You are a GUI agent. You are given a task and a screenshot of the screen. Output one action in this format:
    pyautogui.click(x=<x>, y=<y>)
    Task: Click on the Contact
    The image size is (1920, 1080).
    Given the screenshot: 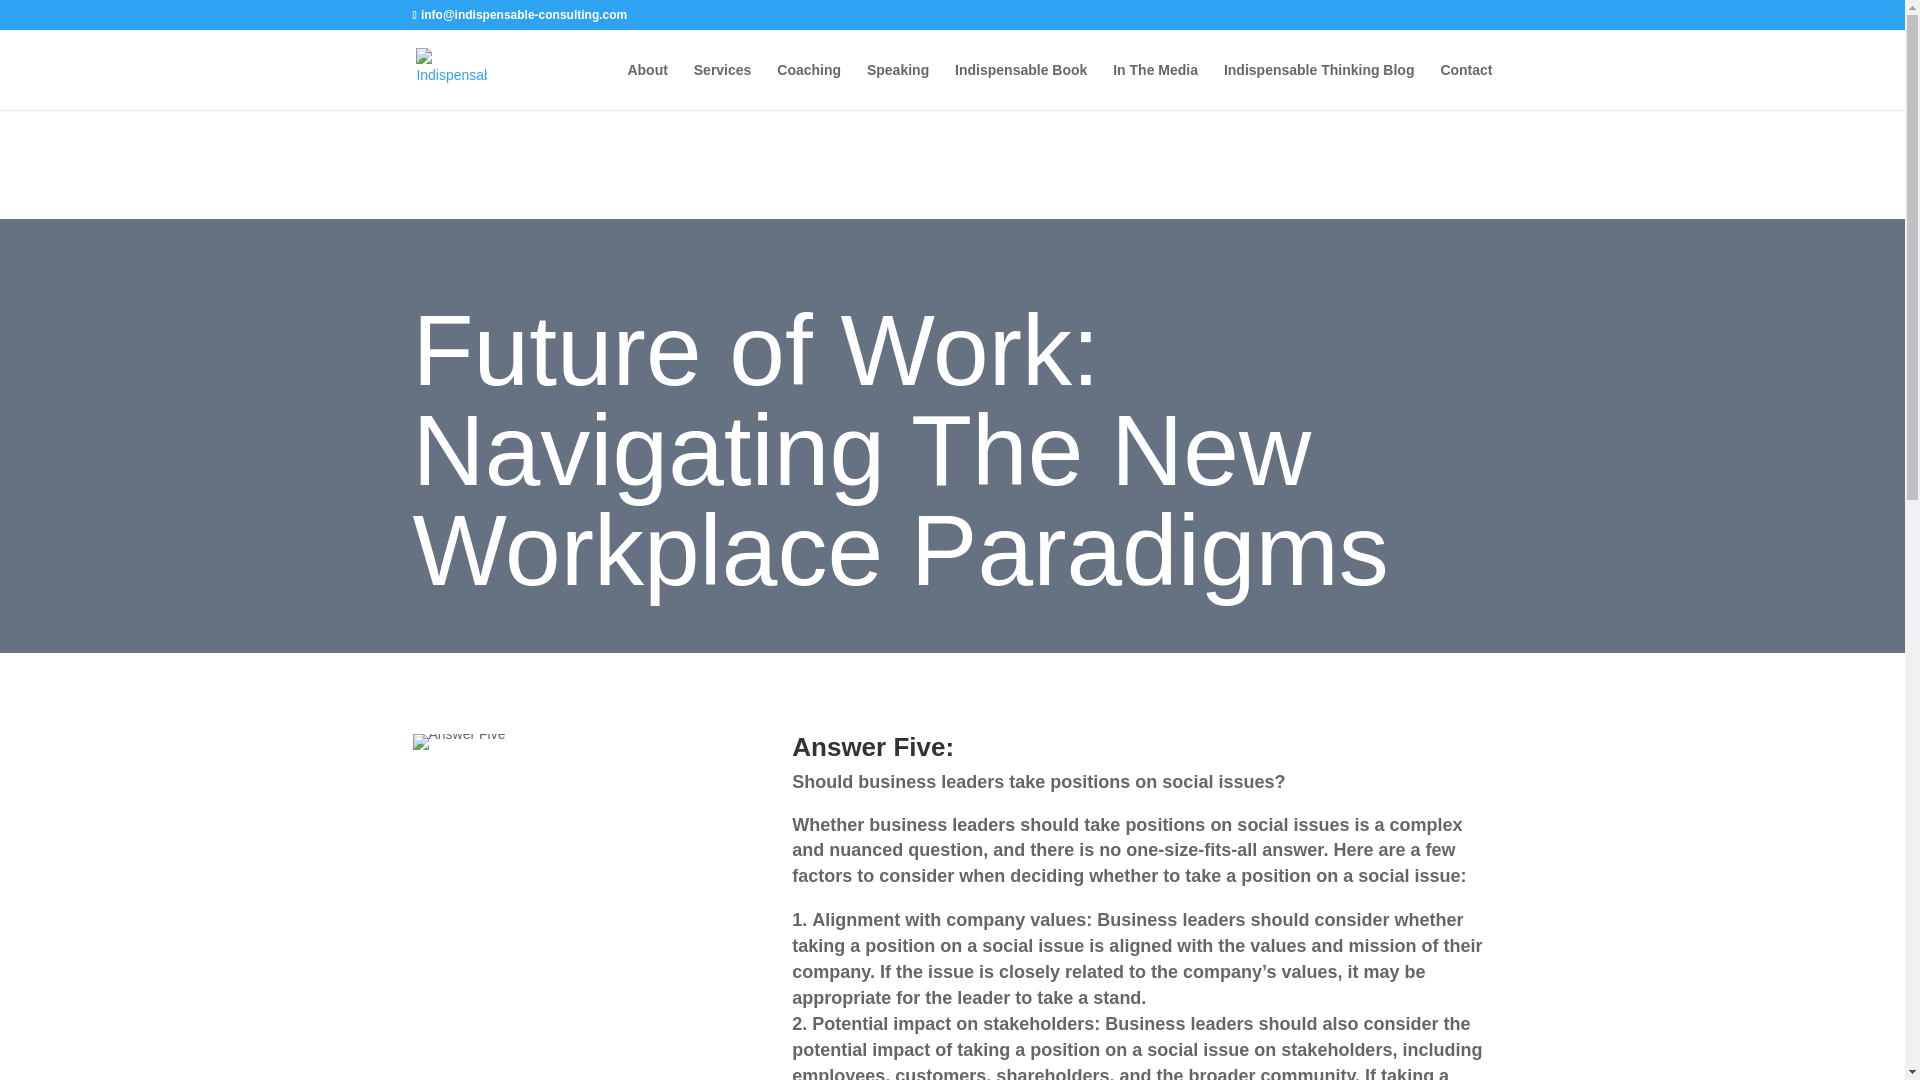 What is the action you would take?
    pyautogui.click(x=1466, y=86)
    